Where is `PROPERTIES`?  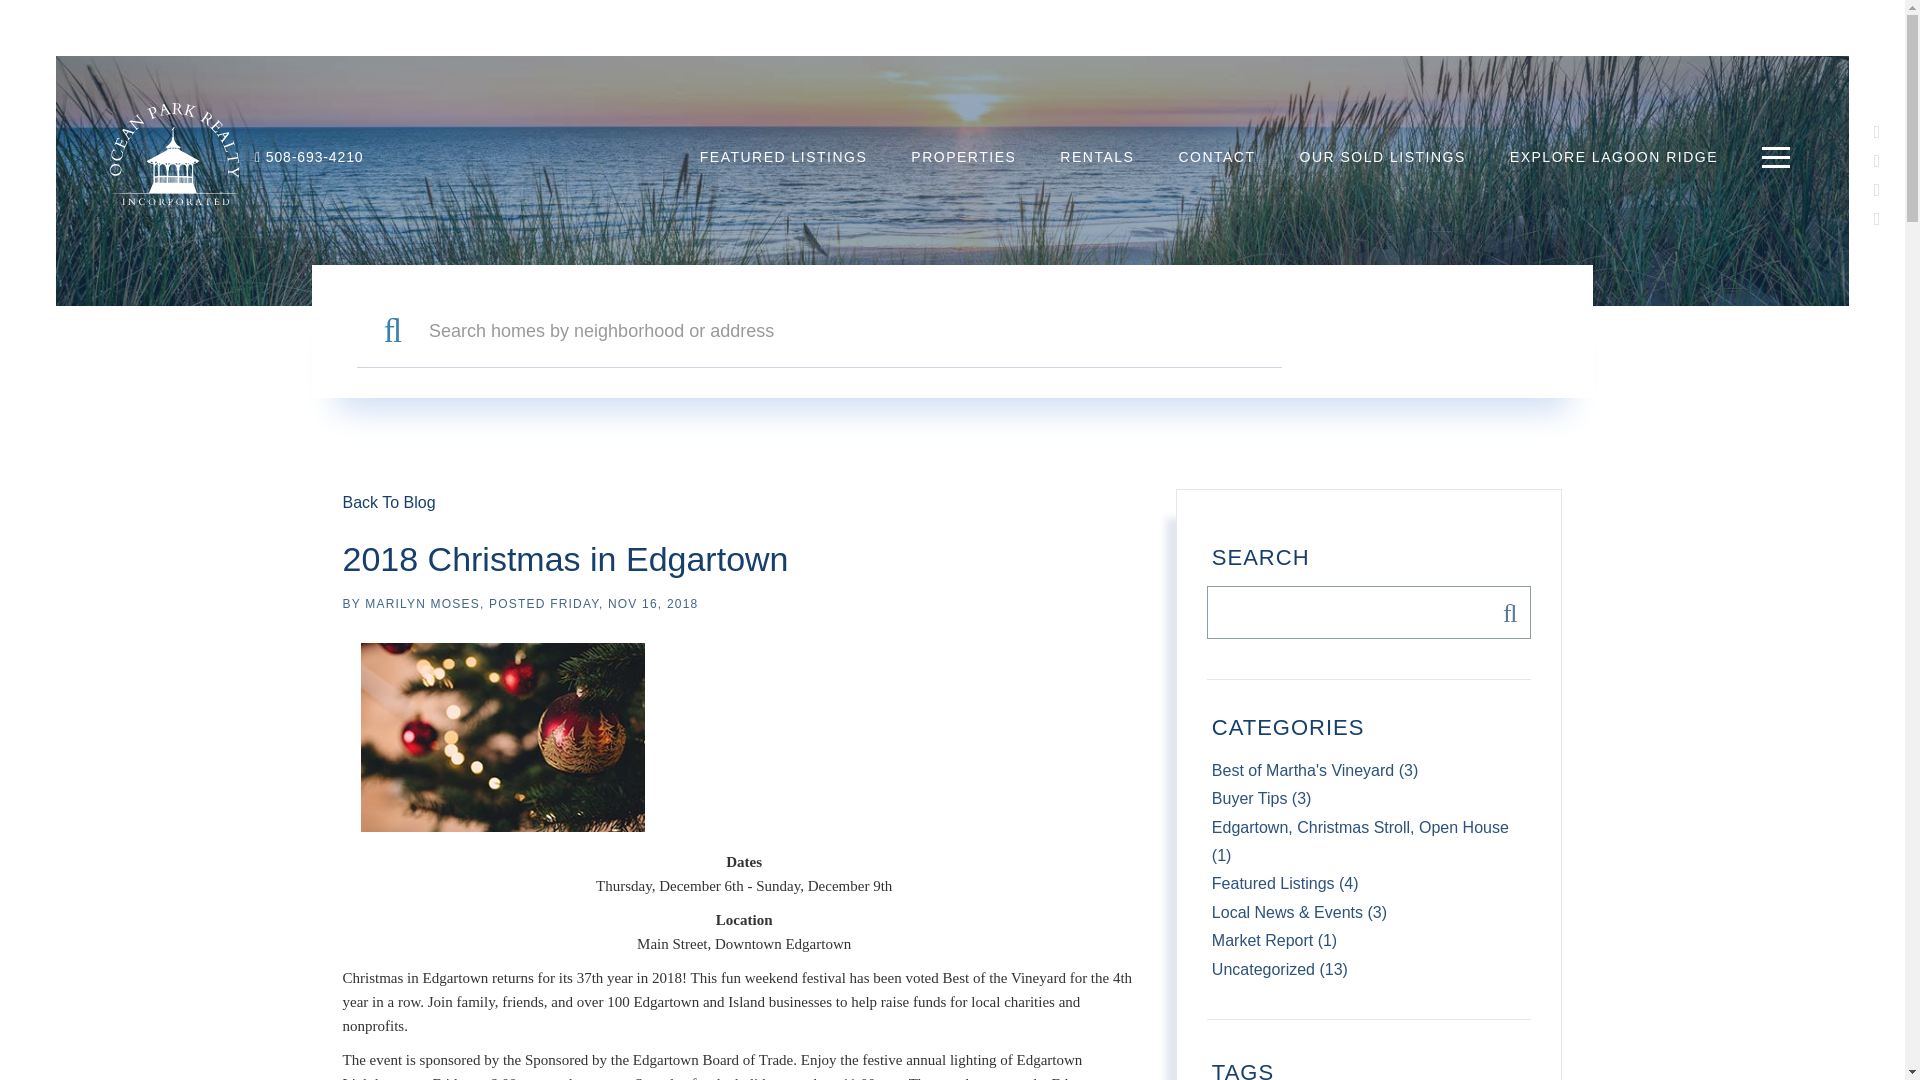
PROPERTIES is located at coordinates (962, 156).